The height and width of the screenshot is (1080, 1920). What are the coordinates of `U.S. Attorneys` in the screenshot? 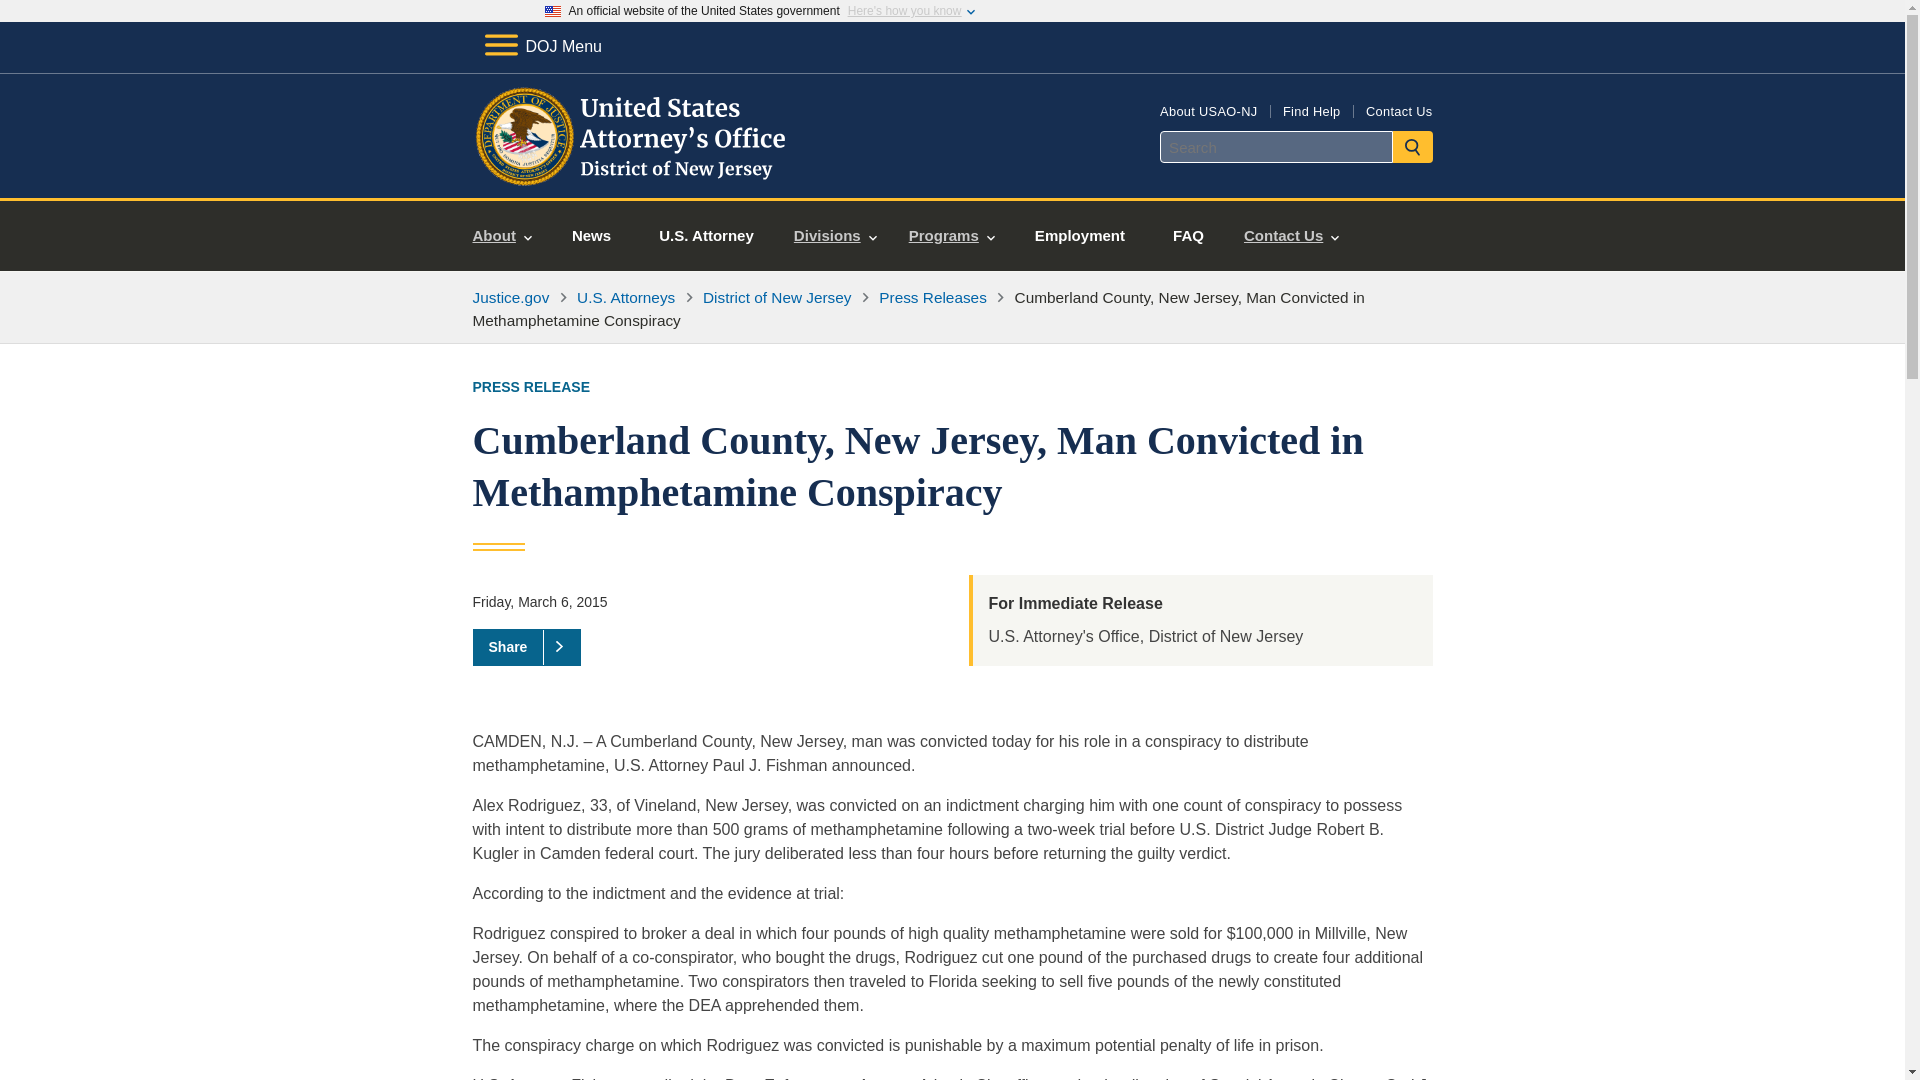 It's located at (626, 297).